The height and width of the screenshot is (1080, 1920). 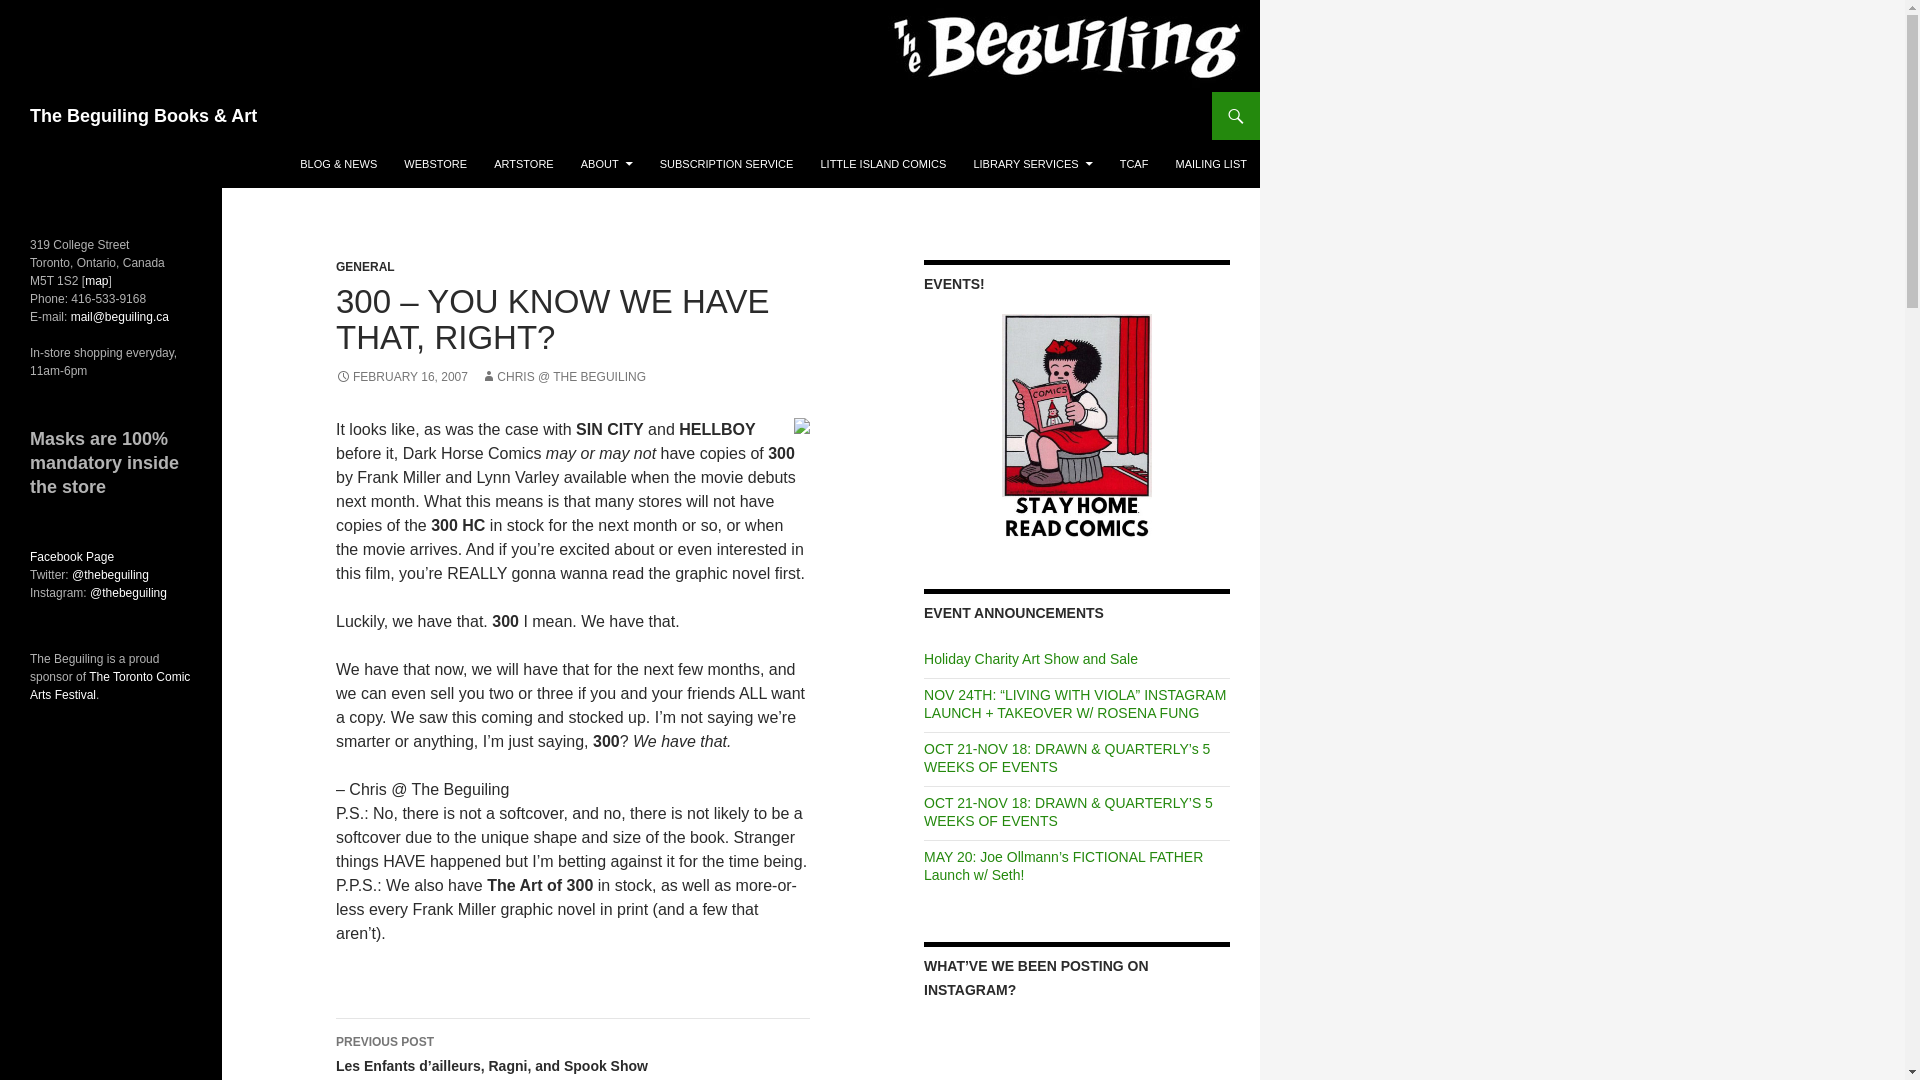 I want to click on Facebook Page, so click(x=72, y=556).